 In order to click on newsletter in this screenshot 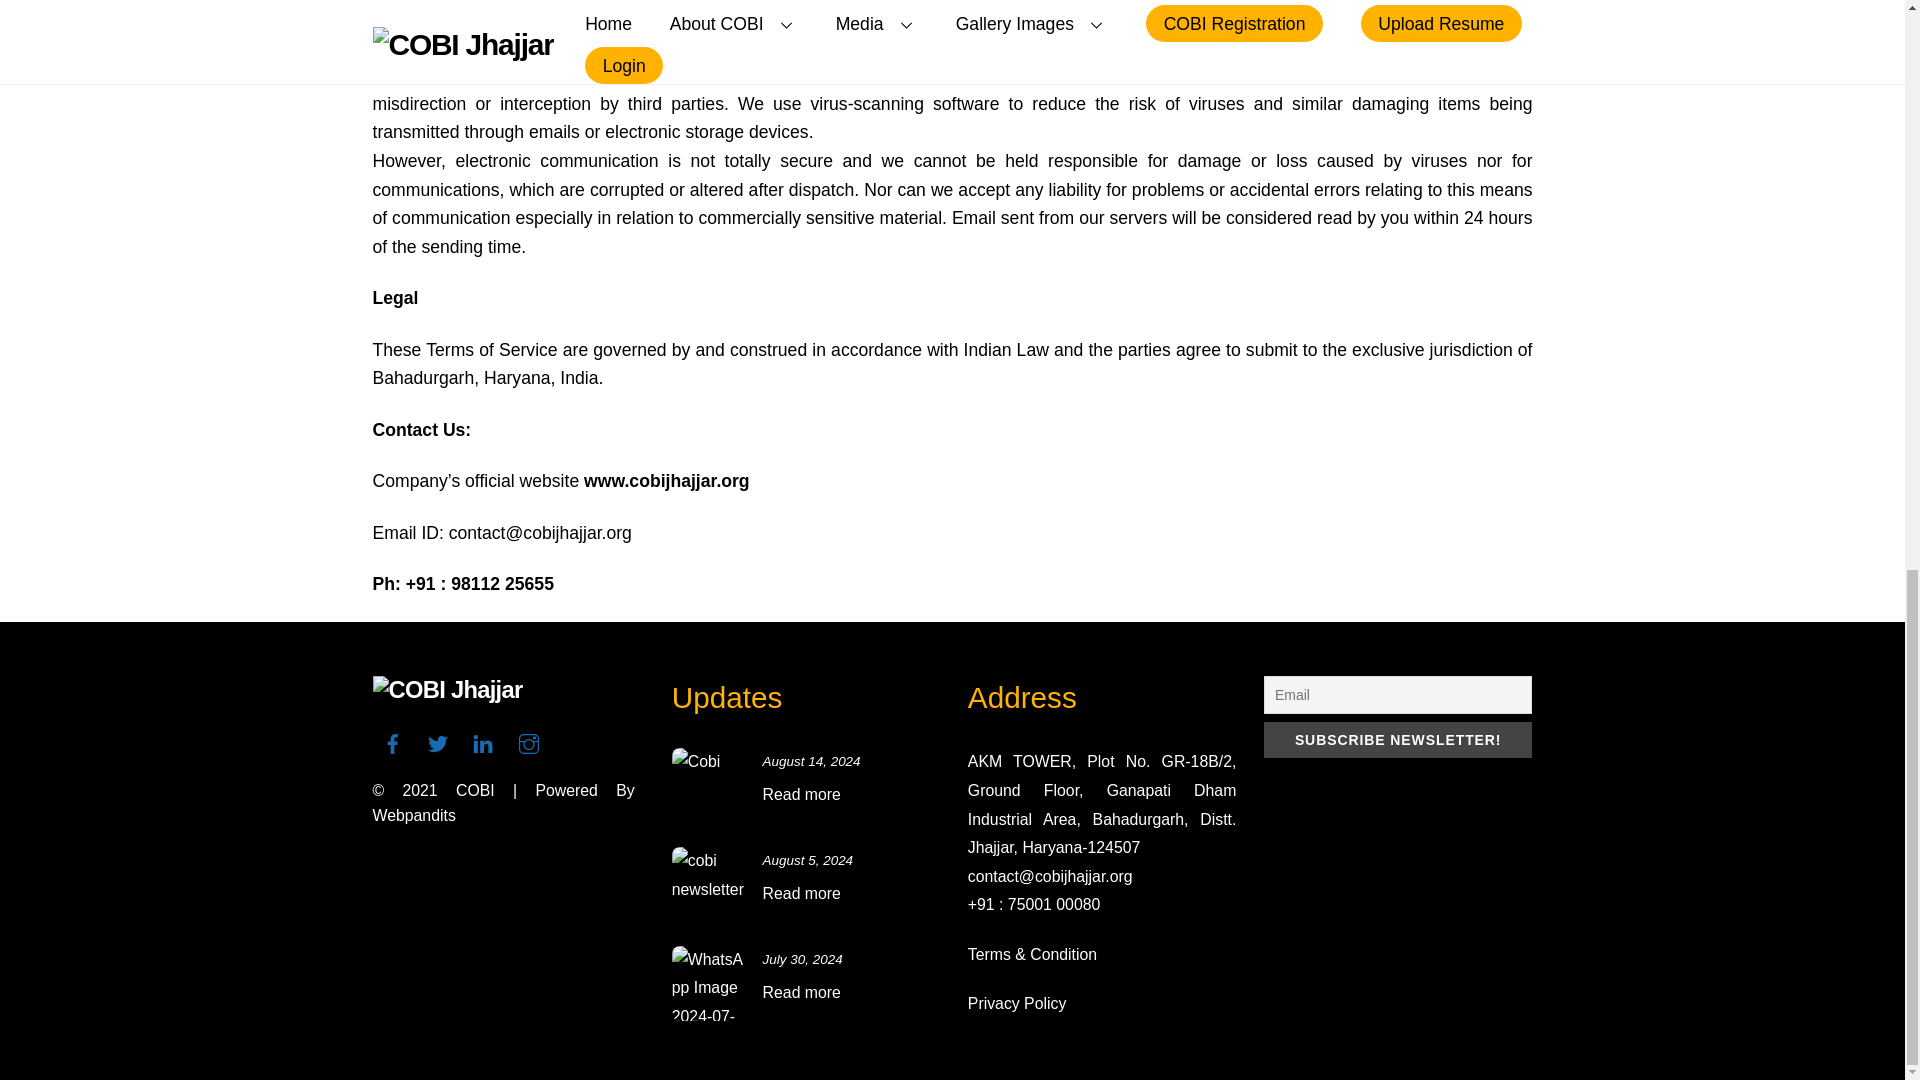, I will do `click(709, 884)`.